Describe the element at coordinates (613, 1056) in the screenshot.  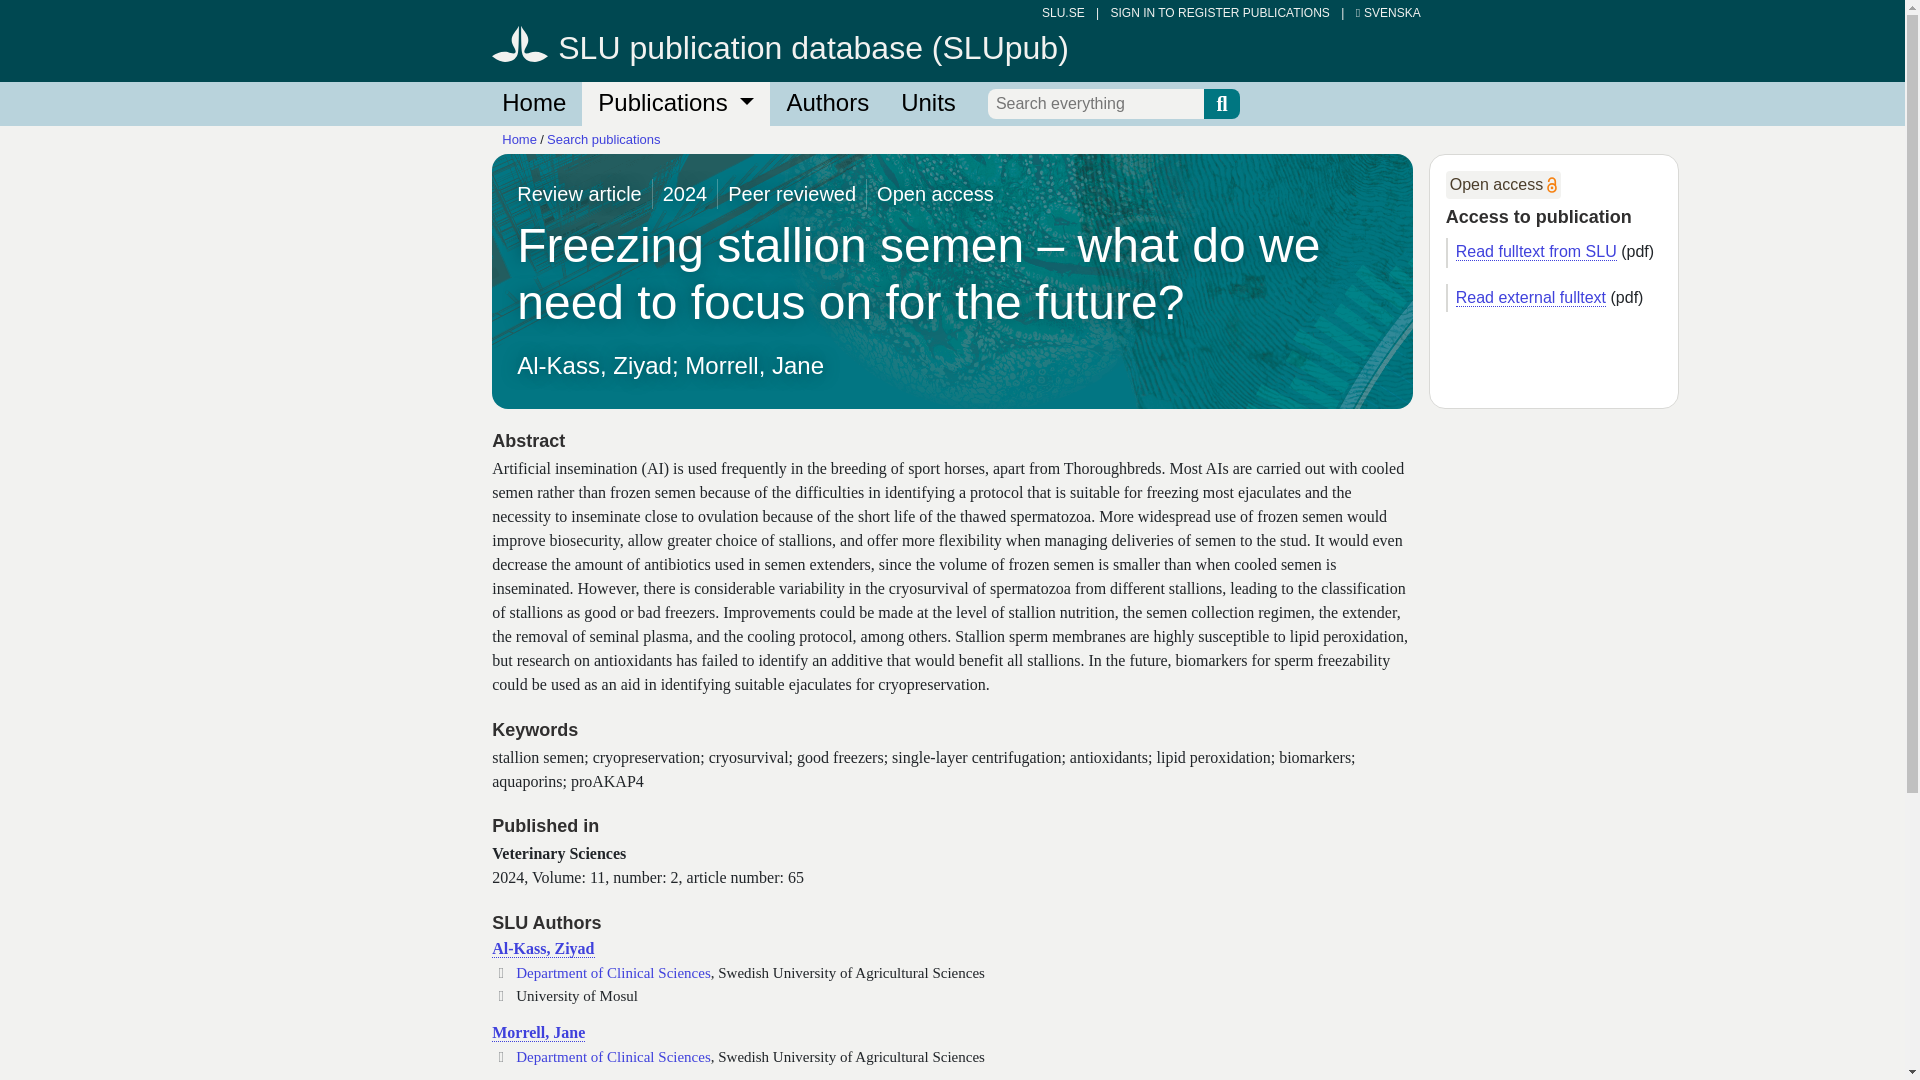
I see `Department of Clinical Sciences` at that location.